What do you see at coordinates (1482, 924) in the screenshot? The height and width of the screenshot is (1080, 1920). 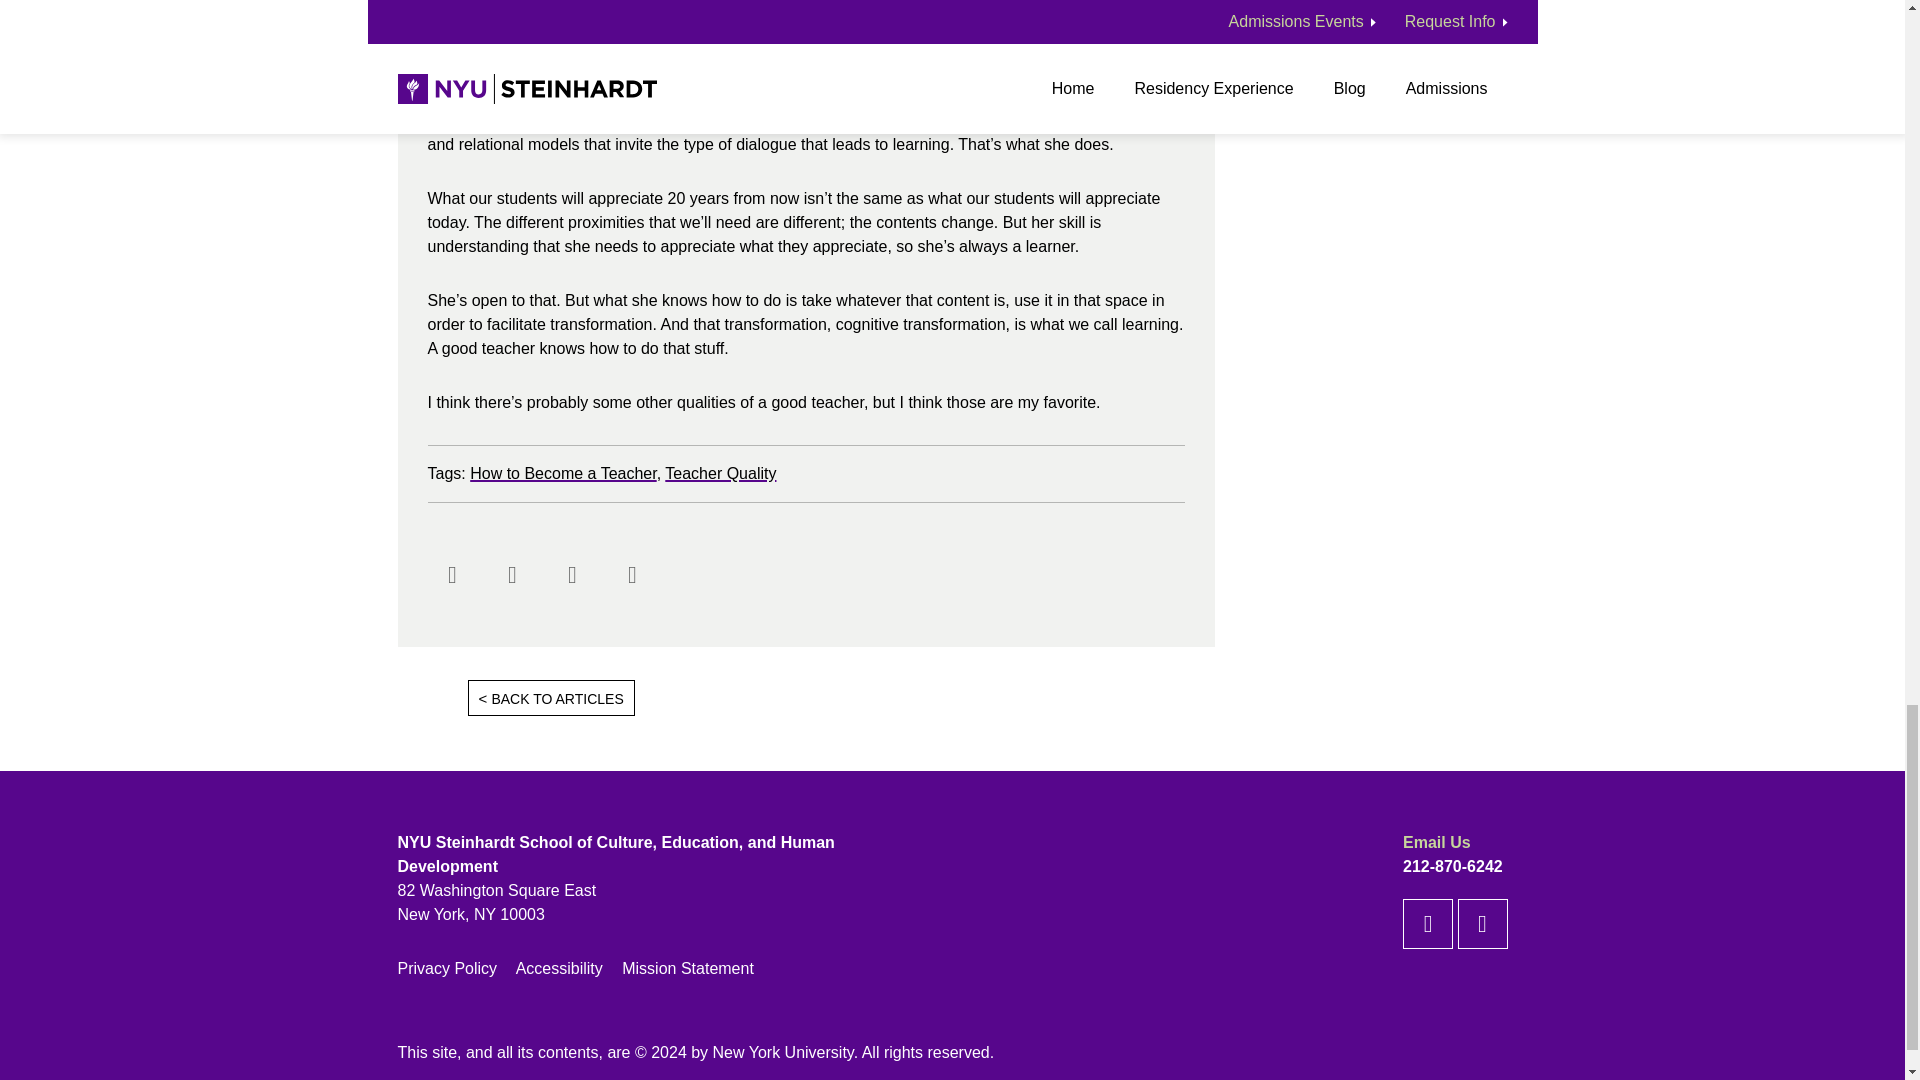 I see `Follow us on LinkedIn` at bounding box center [1482, 924].